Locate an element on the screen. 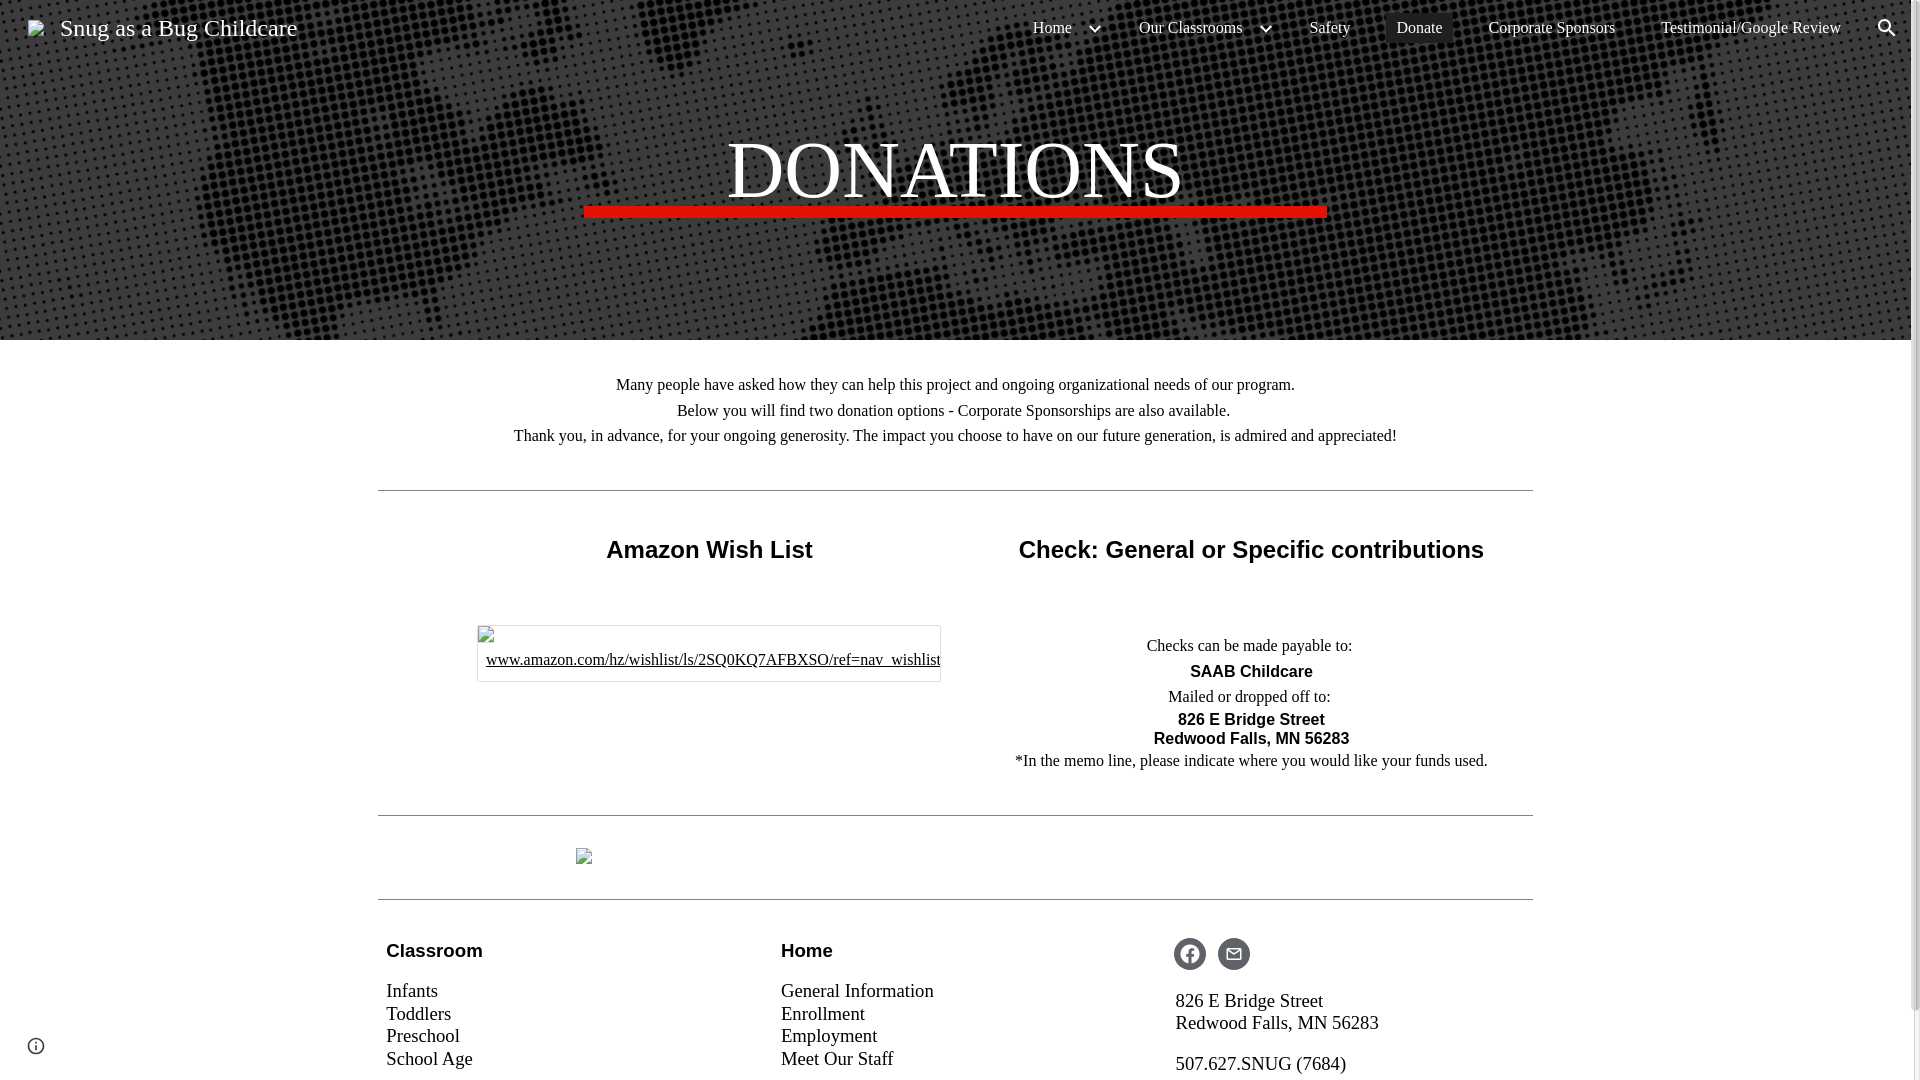 Image resolution: width=1920 pixels, height=1080 pixels. Corporate Sponsors is located at coordinates (1552, 28).